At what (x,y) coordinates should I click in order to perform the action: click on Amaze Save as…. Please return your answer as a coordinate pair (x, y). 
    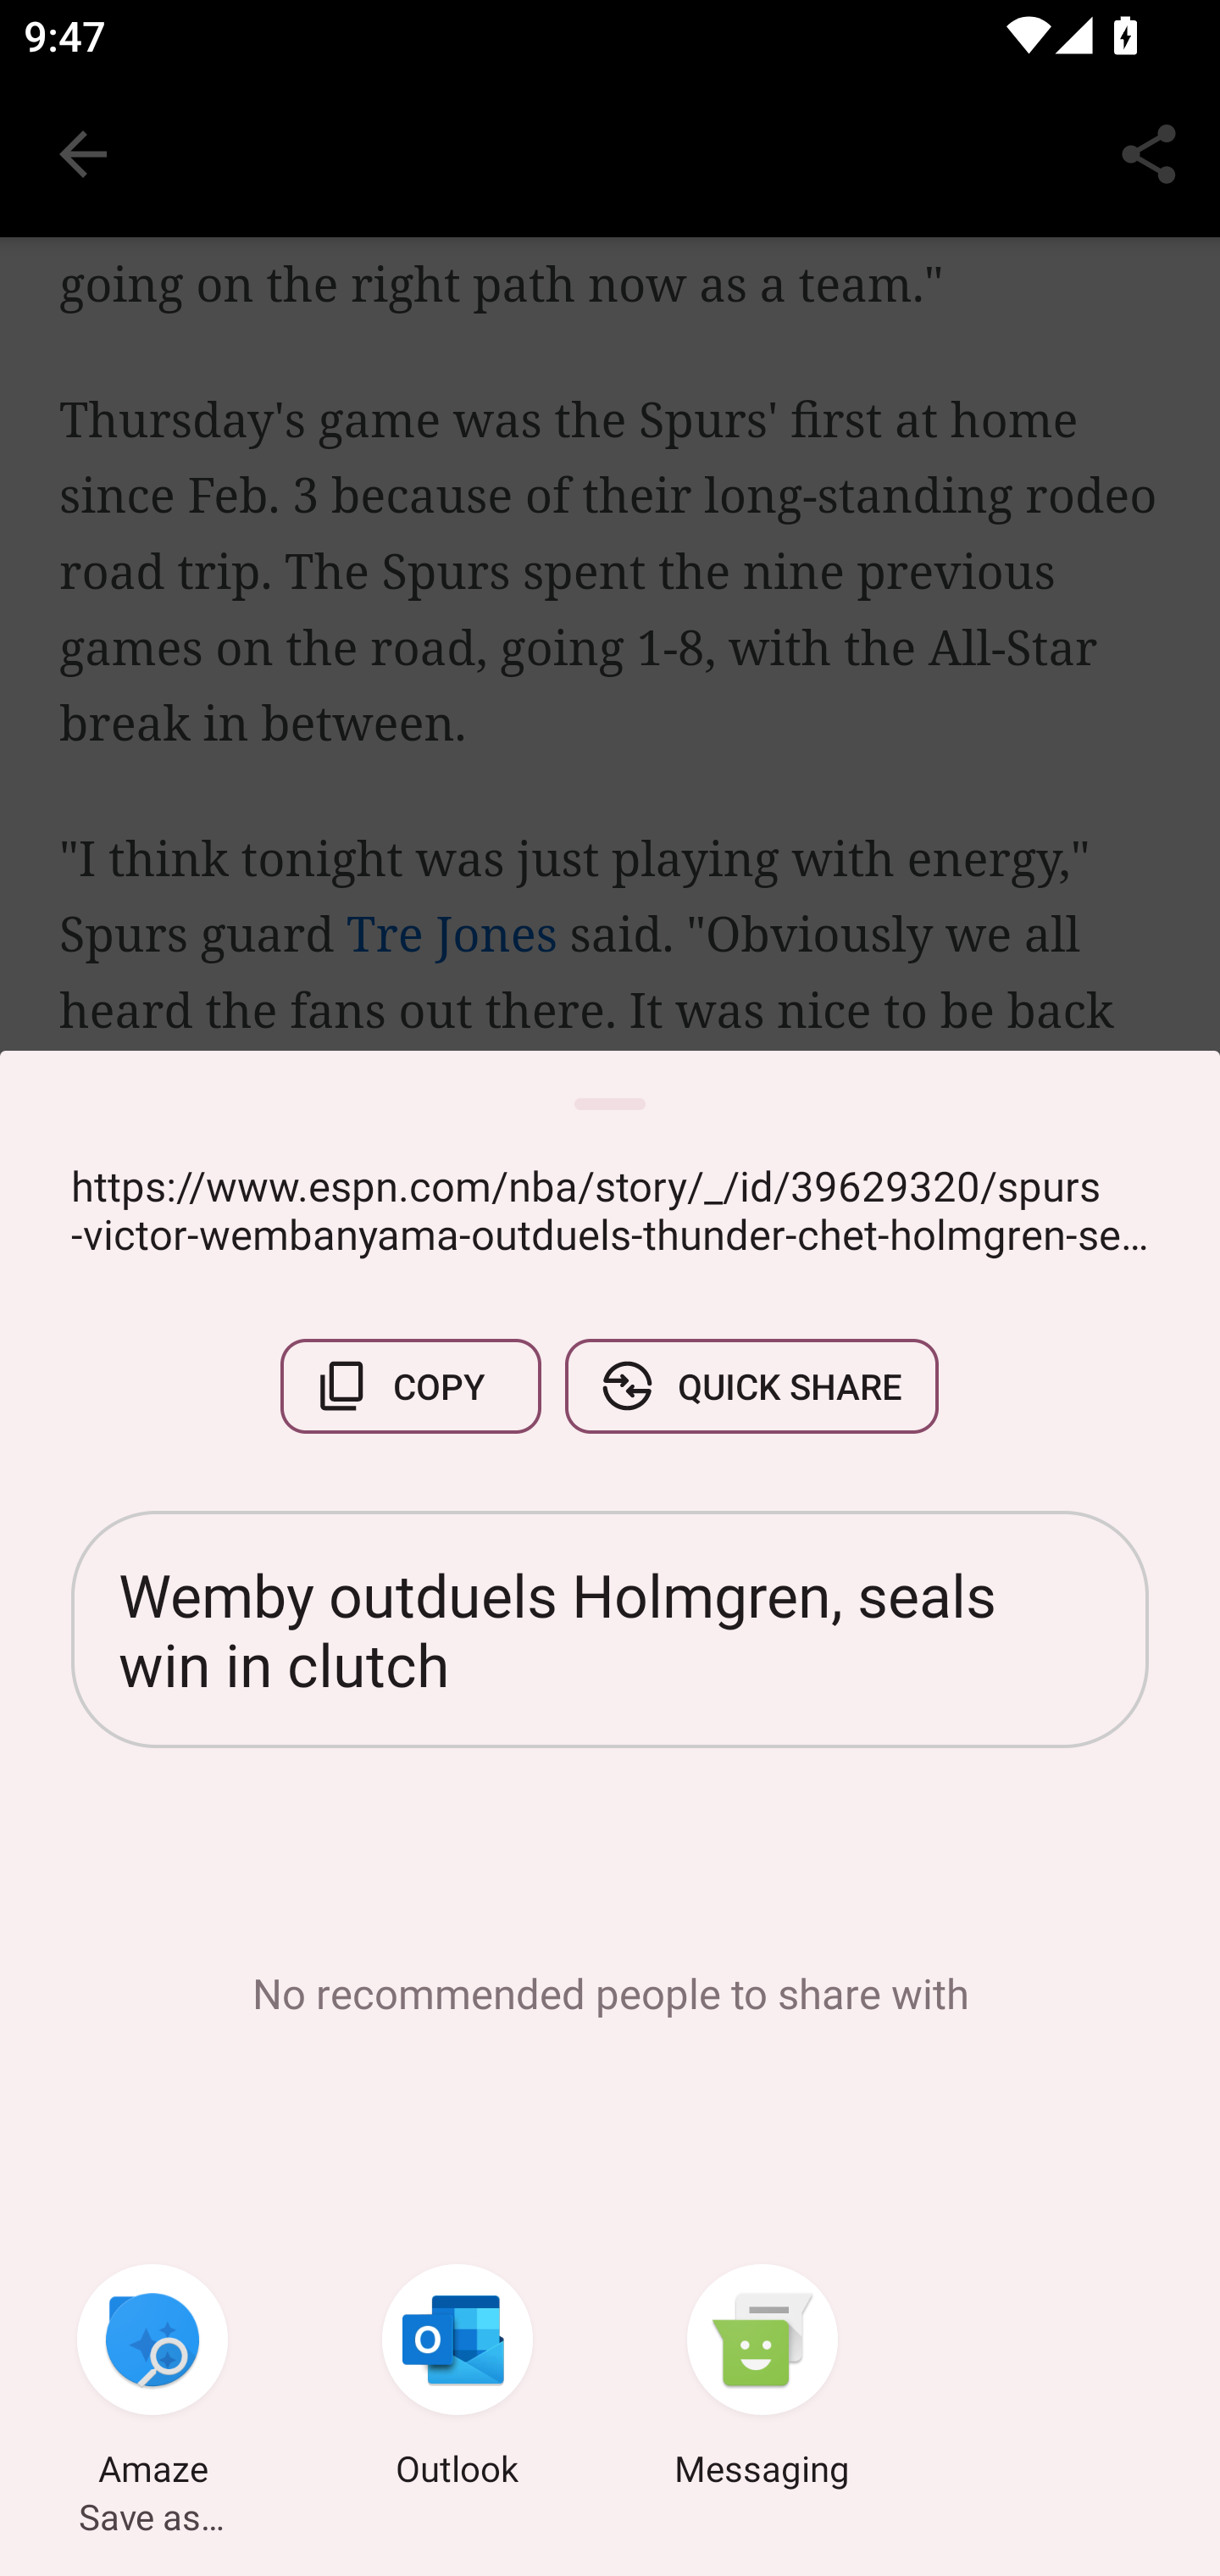
    Looking at the image, I should click on (152, 2379).